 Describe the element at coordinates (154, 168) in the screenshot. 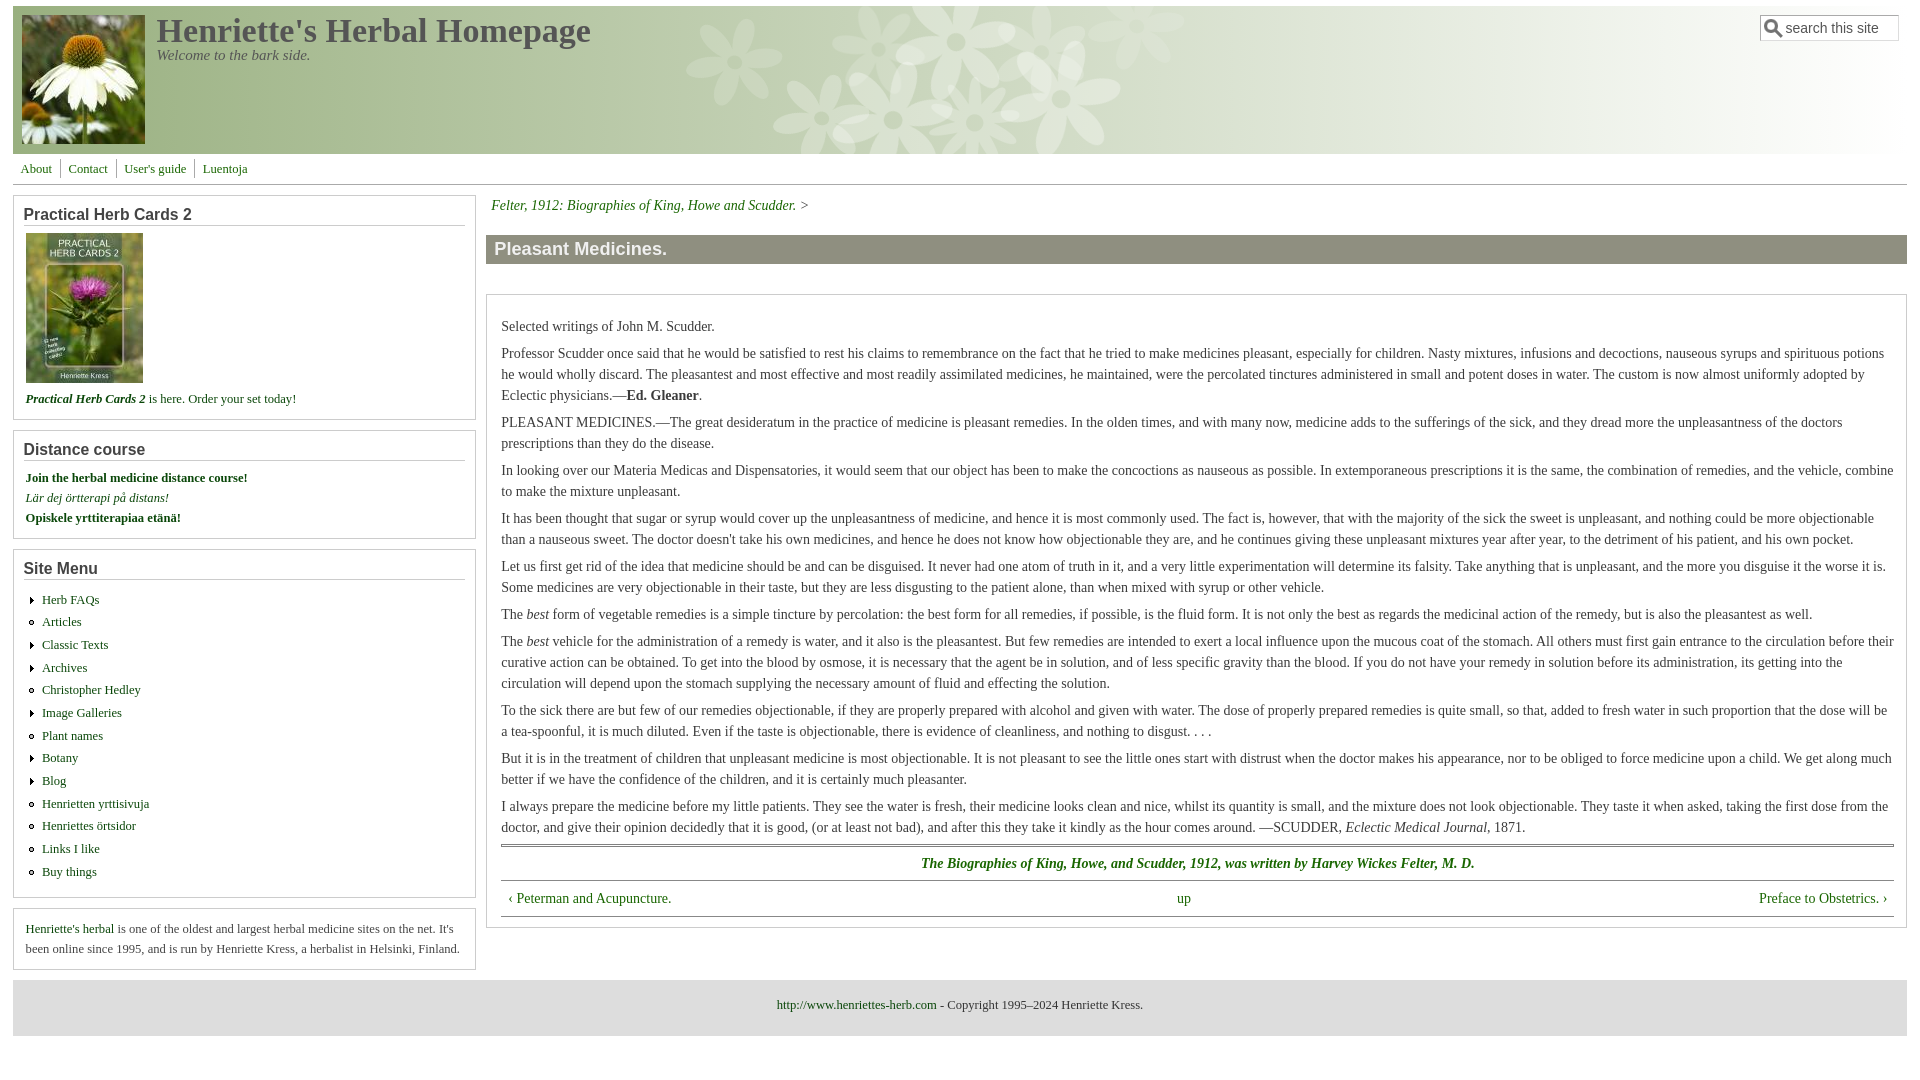

I see `User's guide` at that location.